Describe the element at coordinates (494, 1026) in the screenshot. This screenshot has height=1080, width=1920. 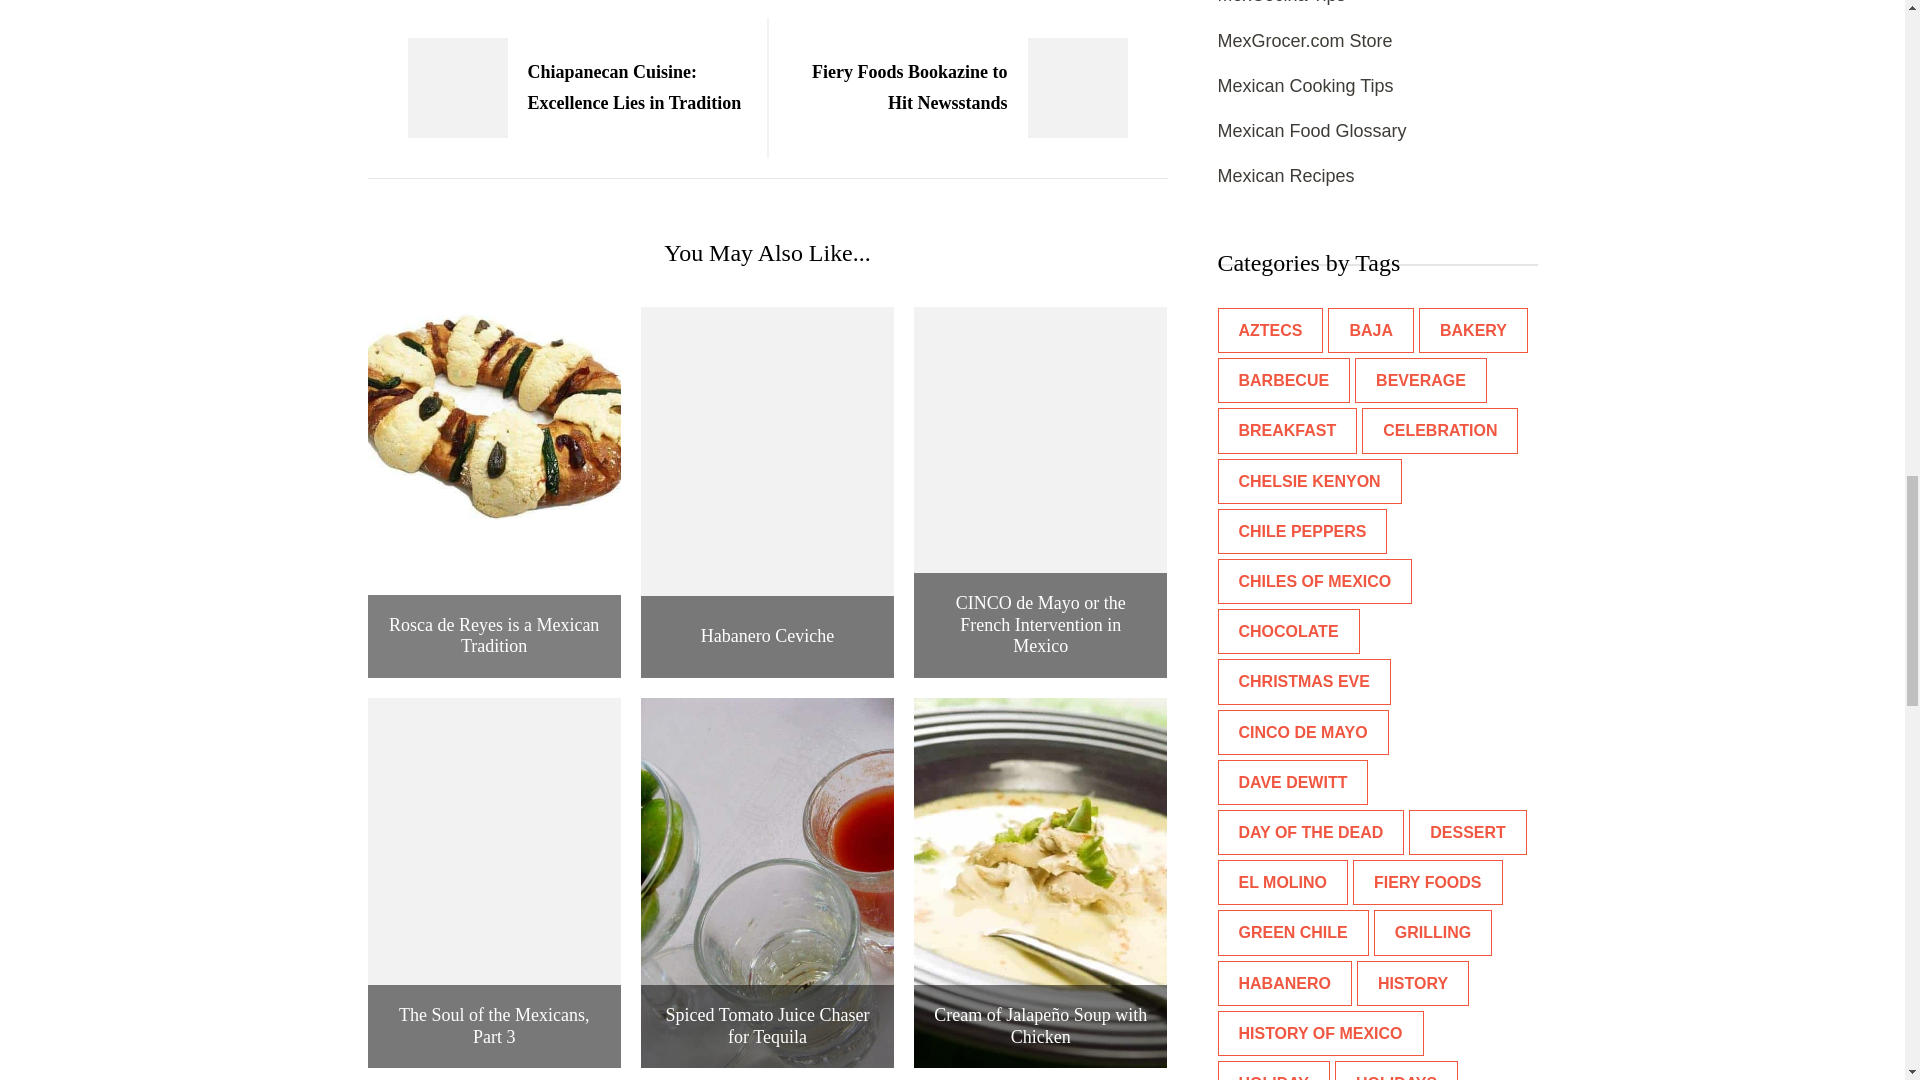
I see `The Soul of the Mexicans, Part 3` at that location.